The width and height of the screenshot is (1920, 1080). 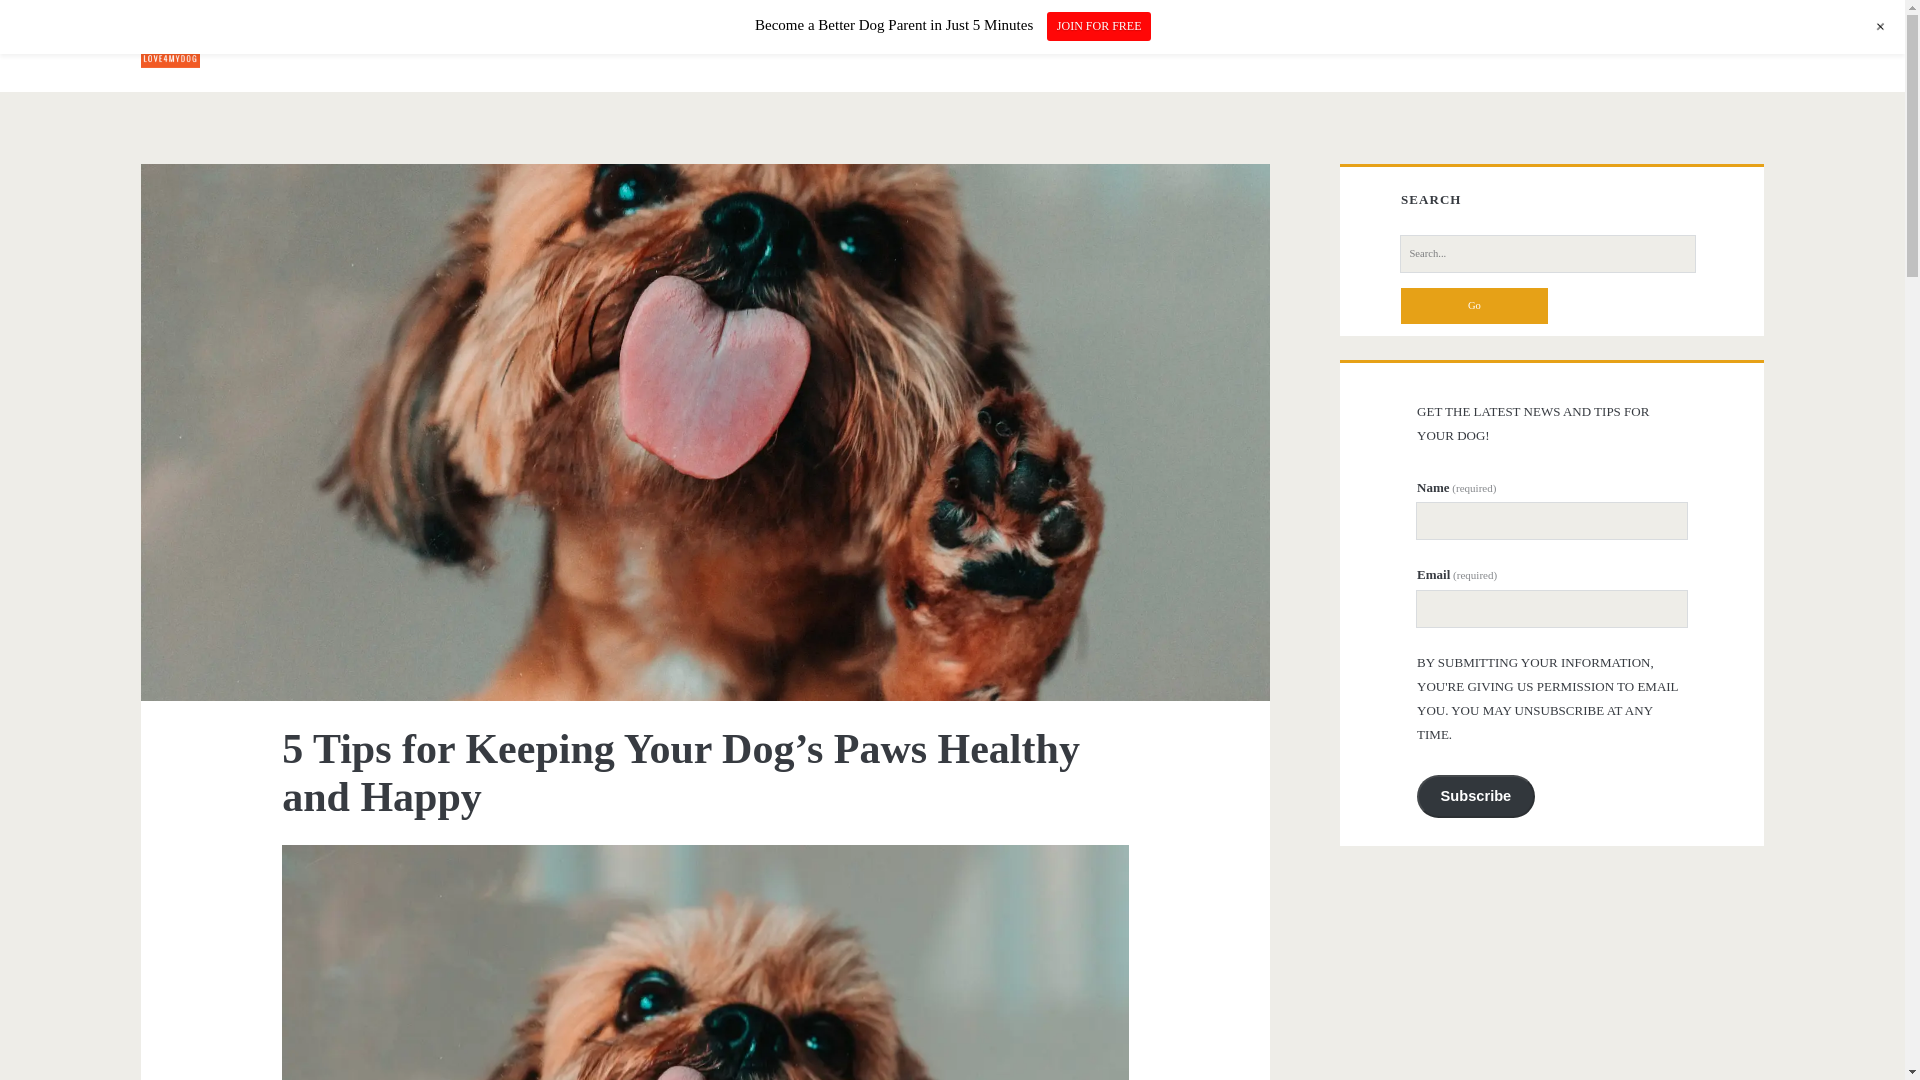 What do you see at coordinates (701, 38) in the screenshot?
I see `ABOUT US` at bounding box center [701, 38].